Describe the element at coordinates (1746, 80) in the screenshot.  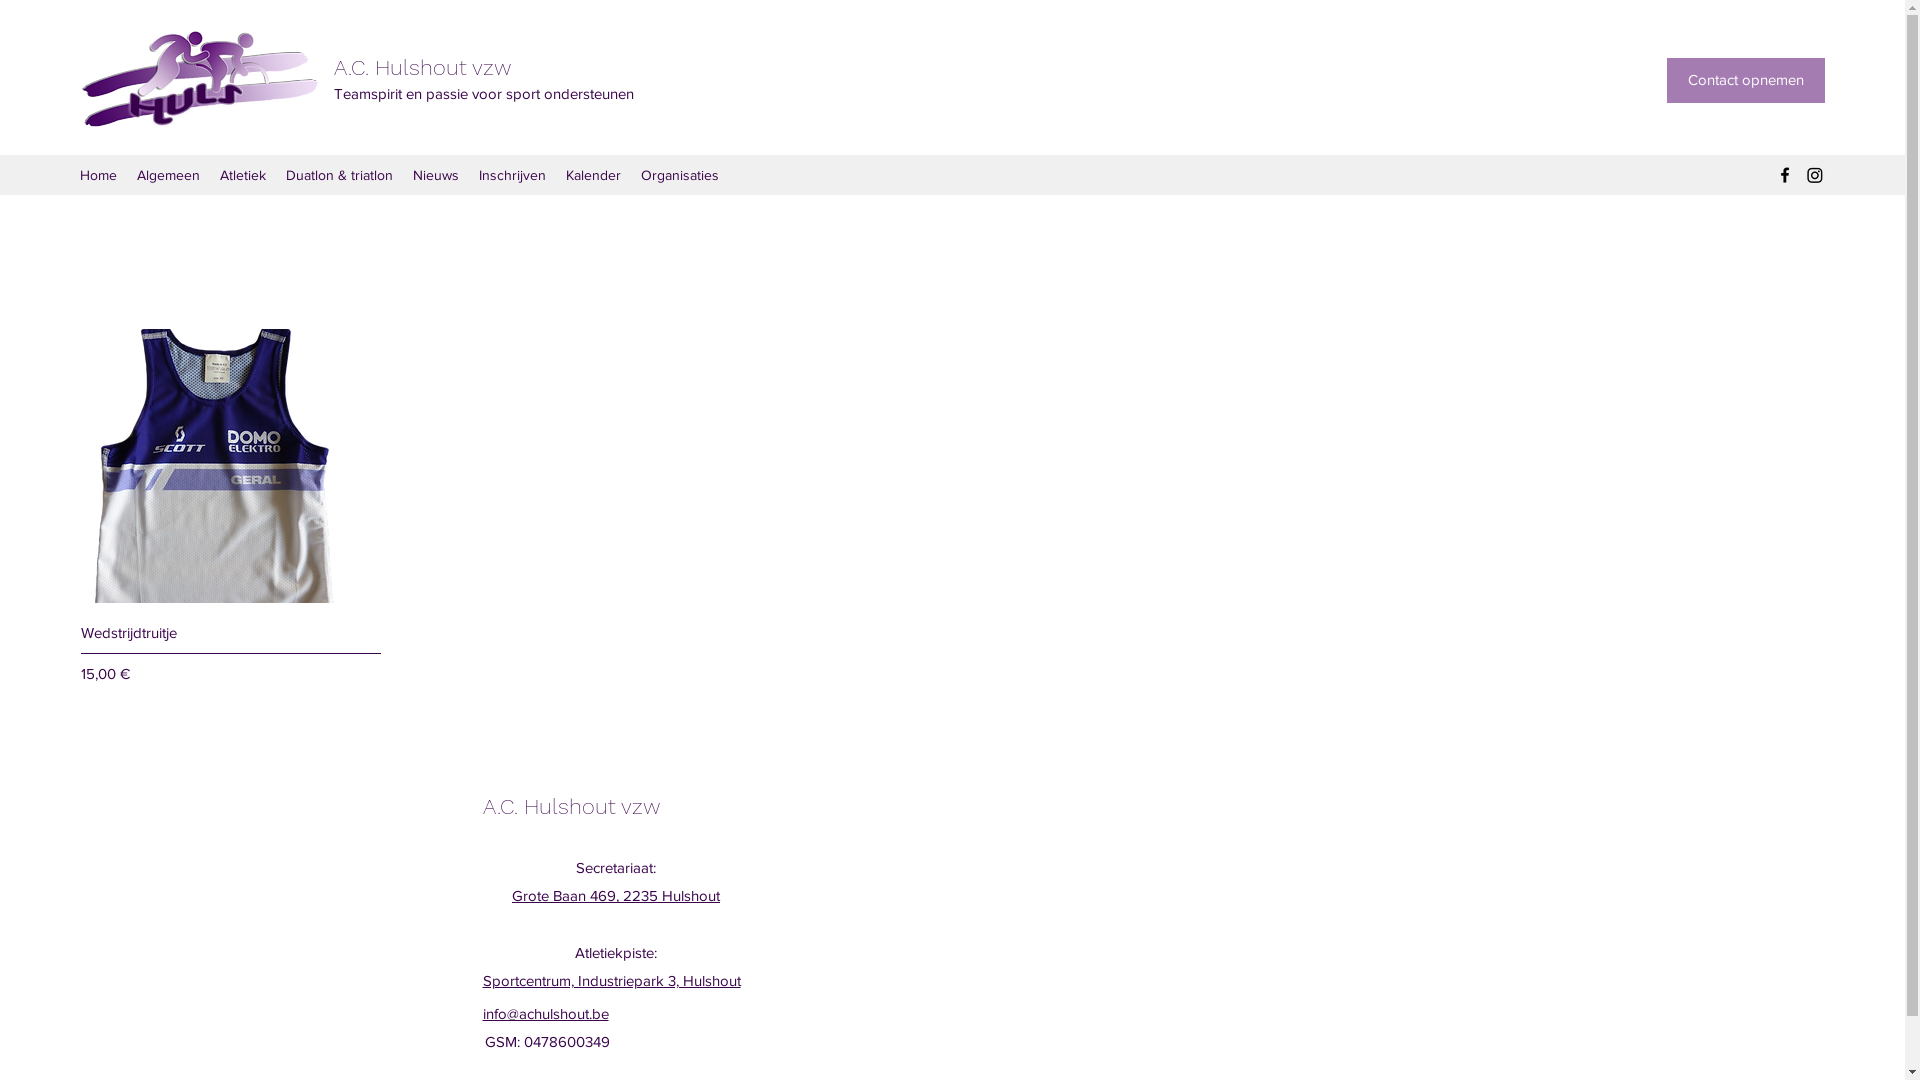
I see `Contact opnemen` at that location.